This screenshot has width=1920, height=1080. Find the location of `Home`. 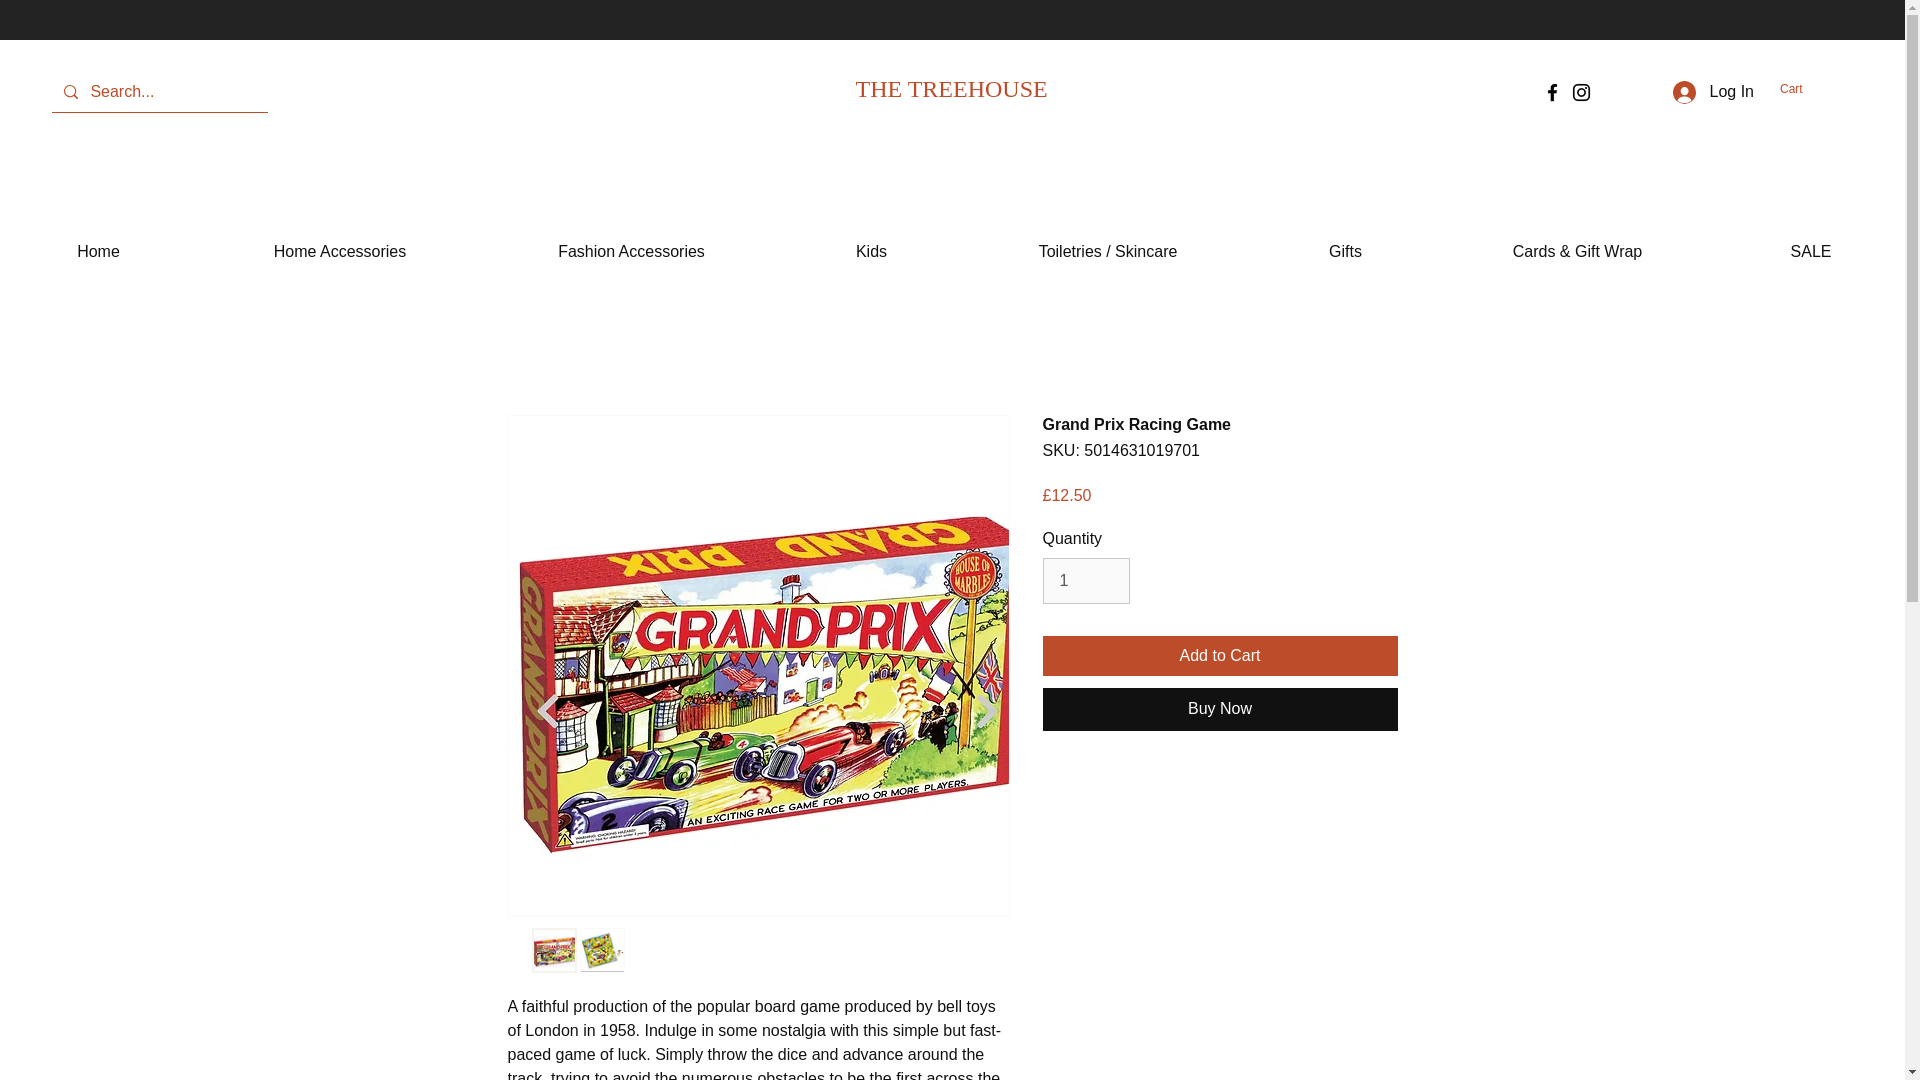

Home is located at coordinates (98, 242).